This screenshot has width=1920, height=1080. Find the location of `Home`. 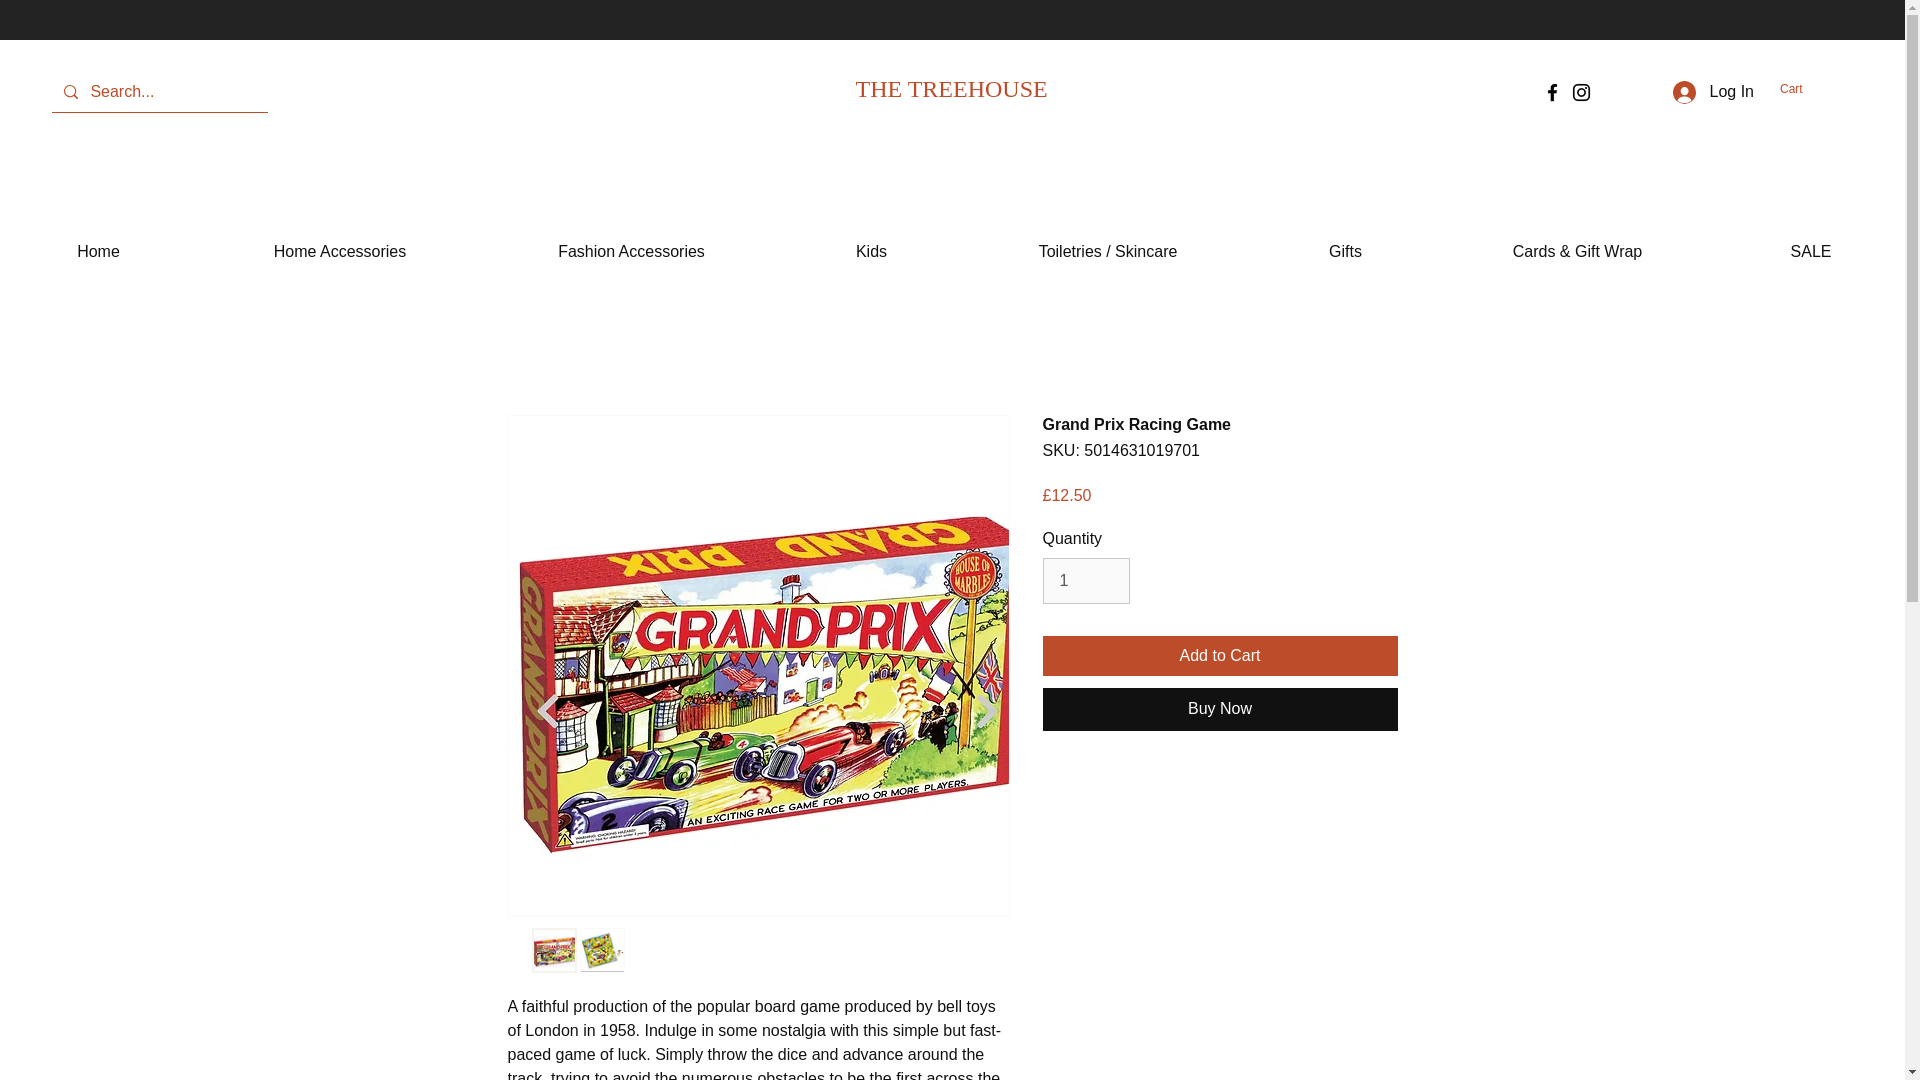

Home is located at coordinates (98, 242).